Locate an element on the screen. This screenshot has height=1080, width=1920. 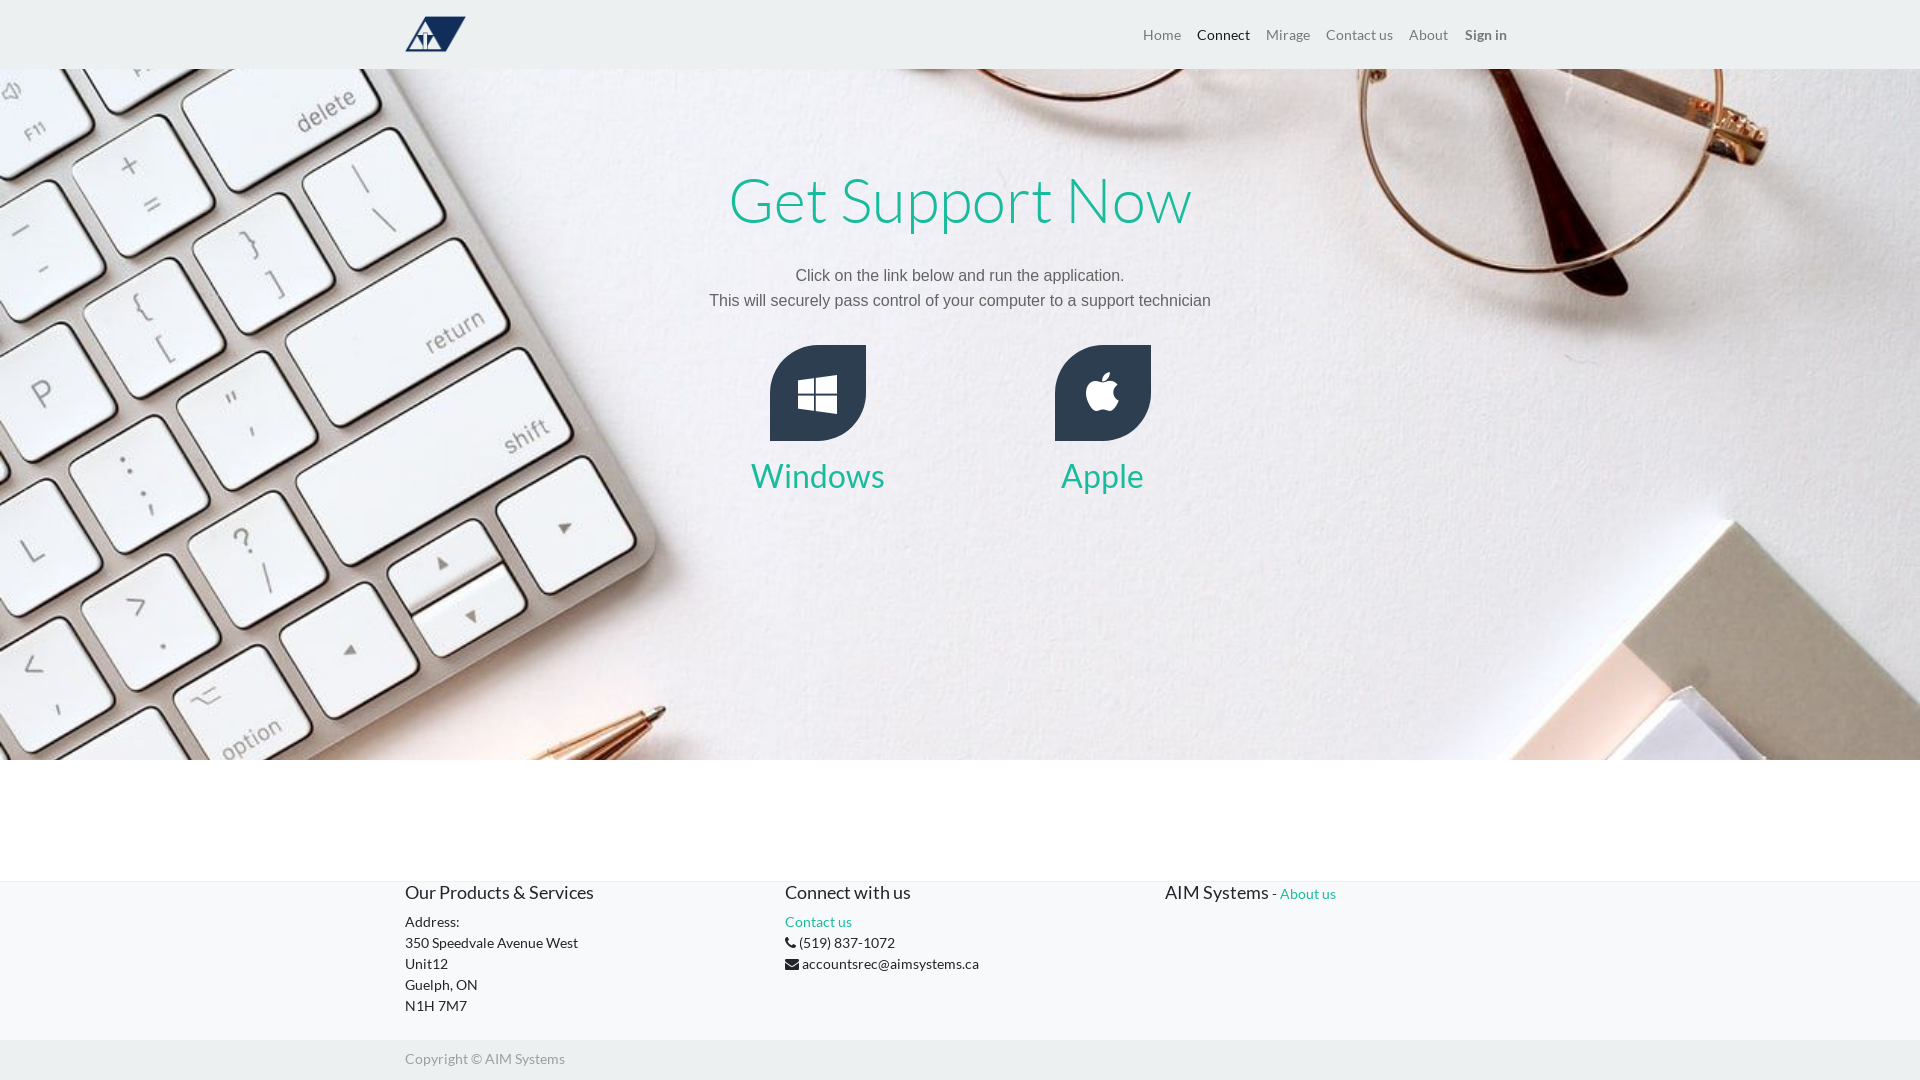
Apple is located at coordinates (1102, 476).